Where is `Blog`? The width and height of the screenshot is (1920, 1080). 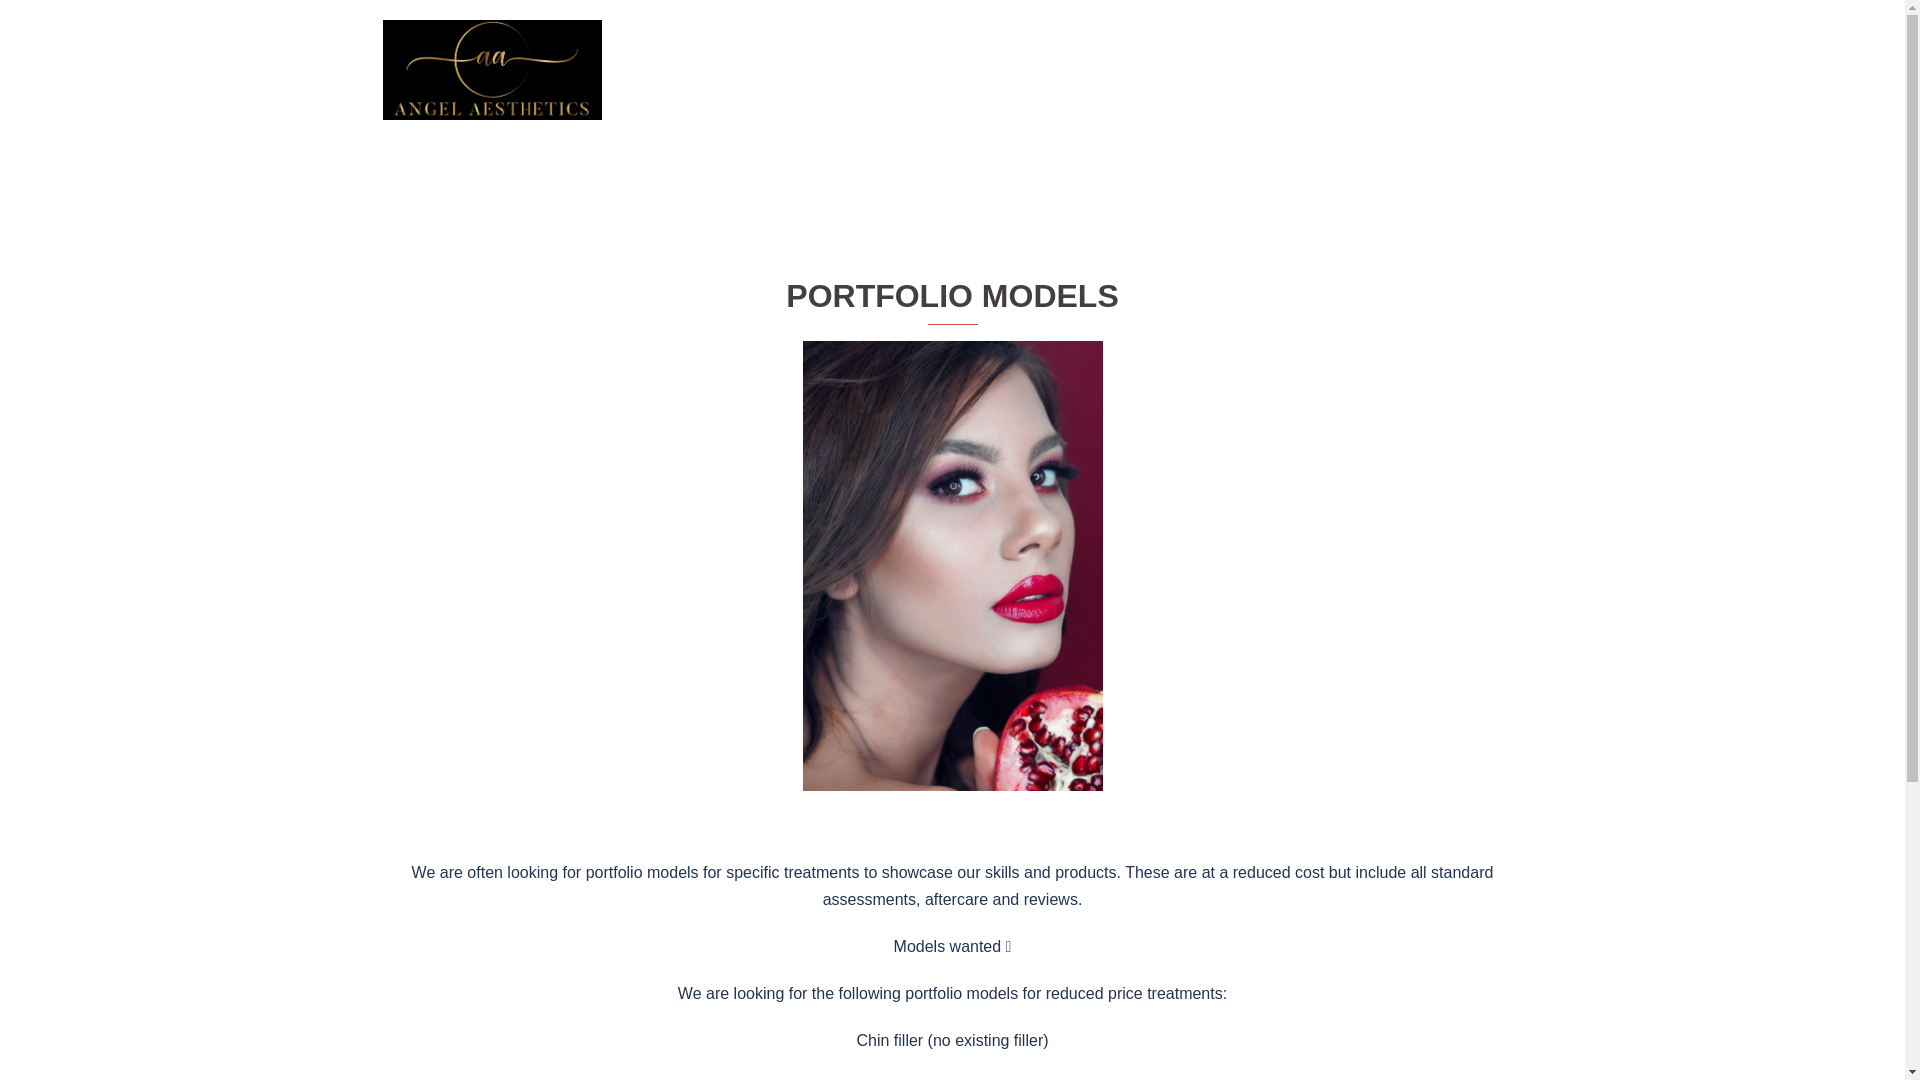 Blog is located at coordinates (1258, 70).